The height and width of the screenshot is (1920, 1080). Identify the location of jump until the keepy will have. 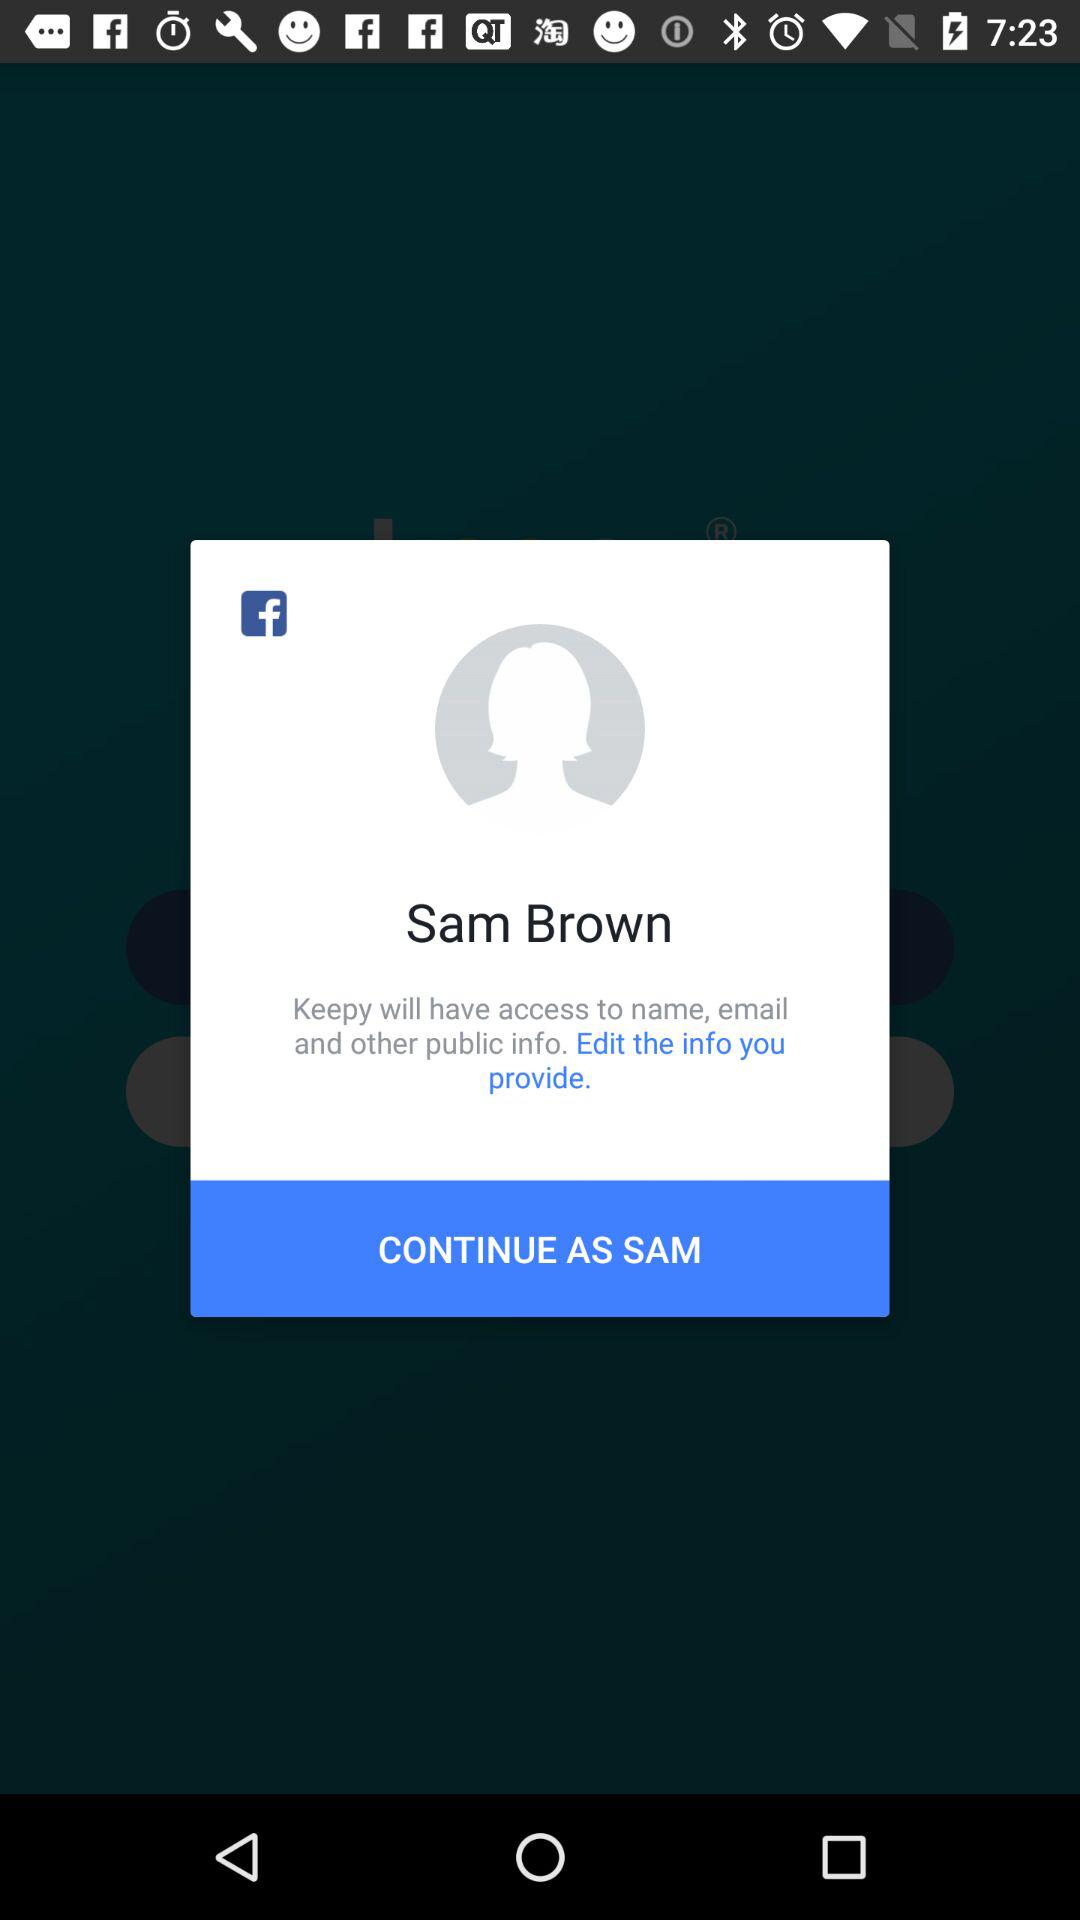
(540, 1042).